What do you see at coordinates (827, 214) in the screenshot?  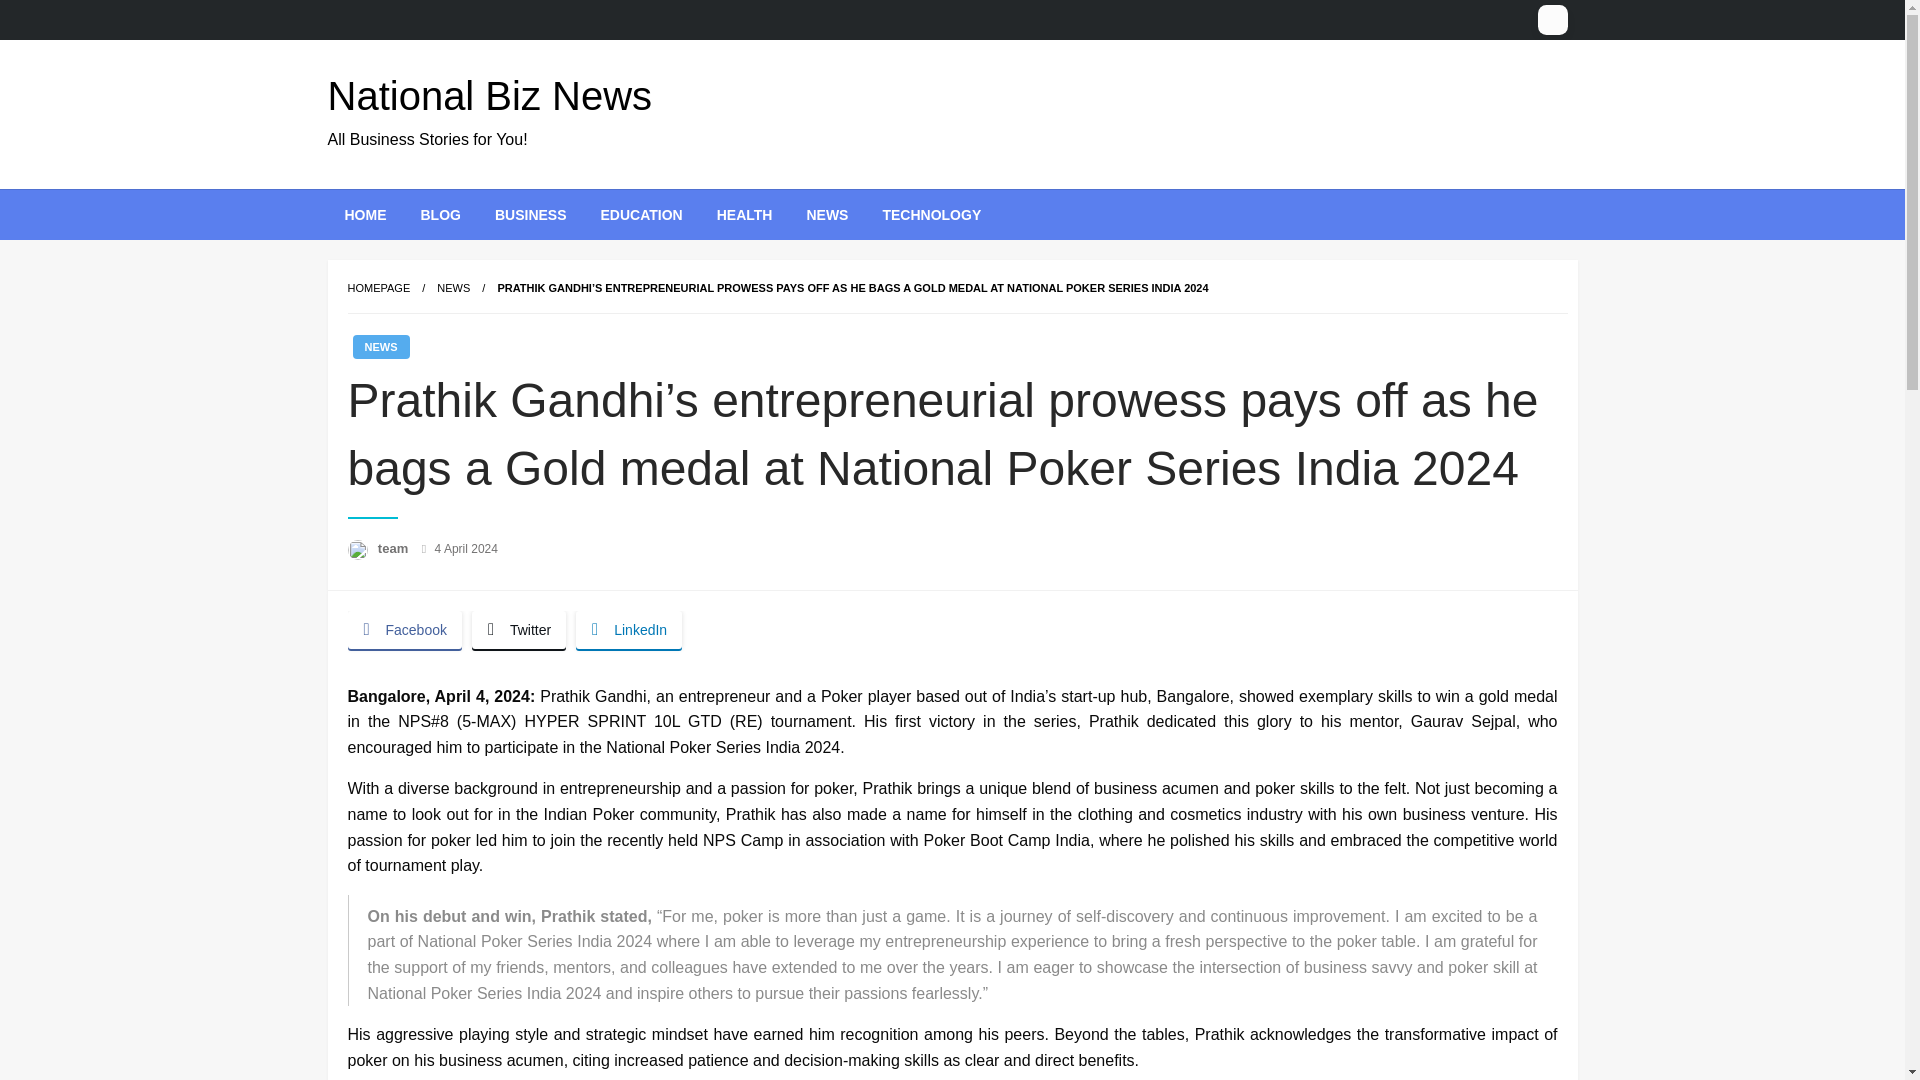 I see `NEWS` at bounding box center [827, 214].